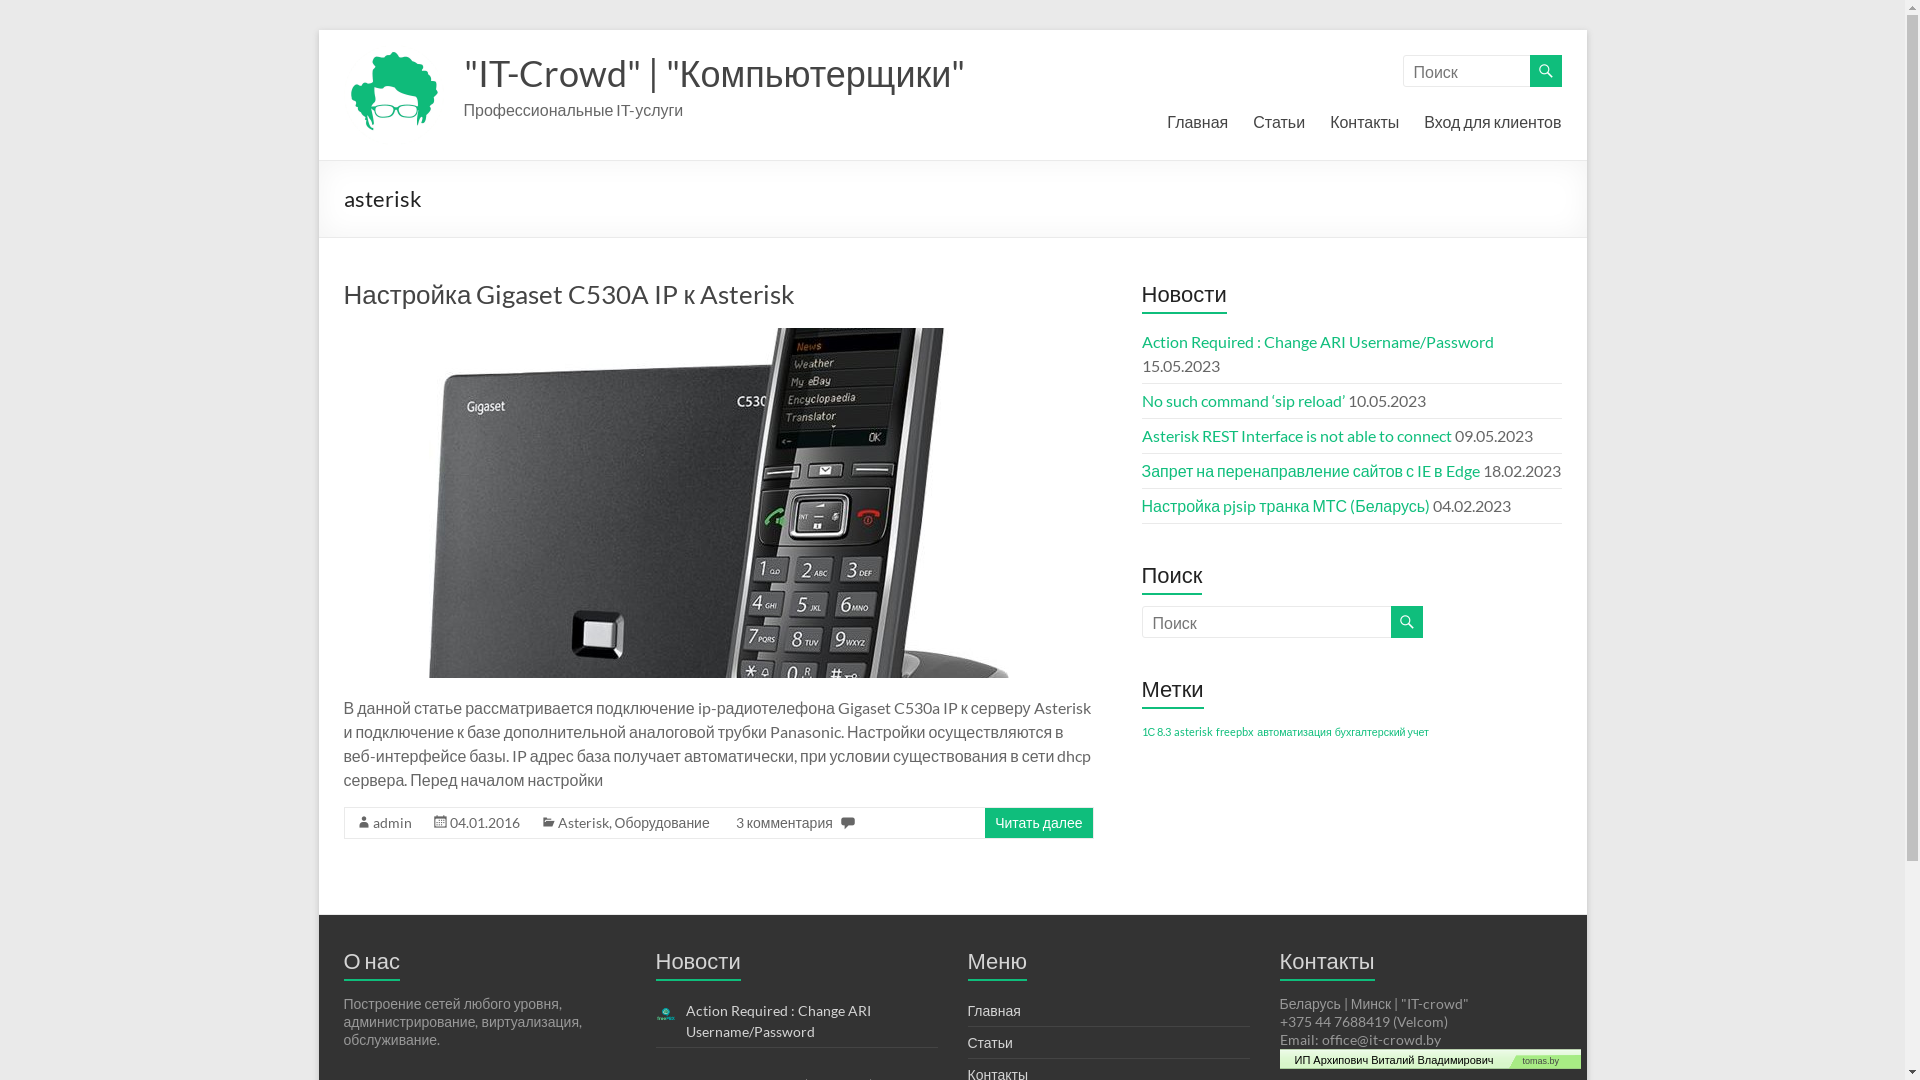 This screenshot has width=1920, height=1080. What do you see at coordinates (1235, 732) in the screenshot?
I see `freepbx` at bounding box center [1235, 732].